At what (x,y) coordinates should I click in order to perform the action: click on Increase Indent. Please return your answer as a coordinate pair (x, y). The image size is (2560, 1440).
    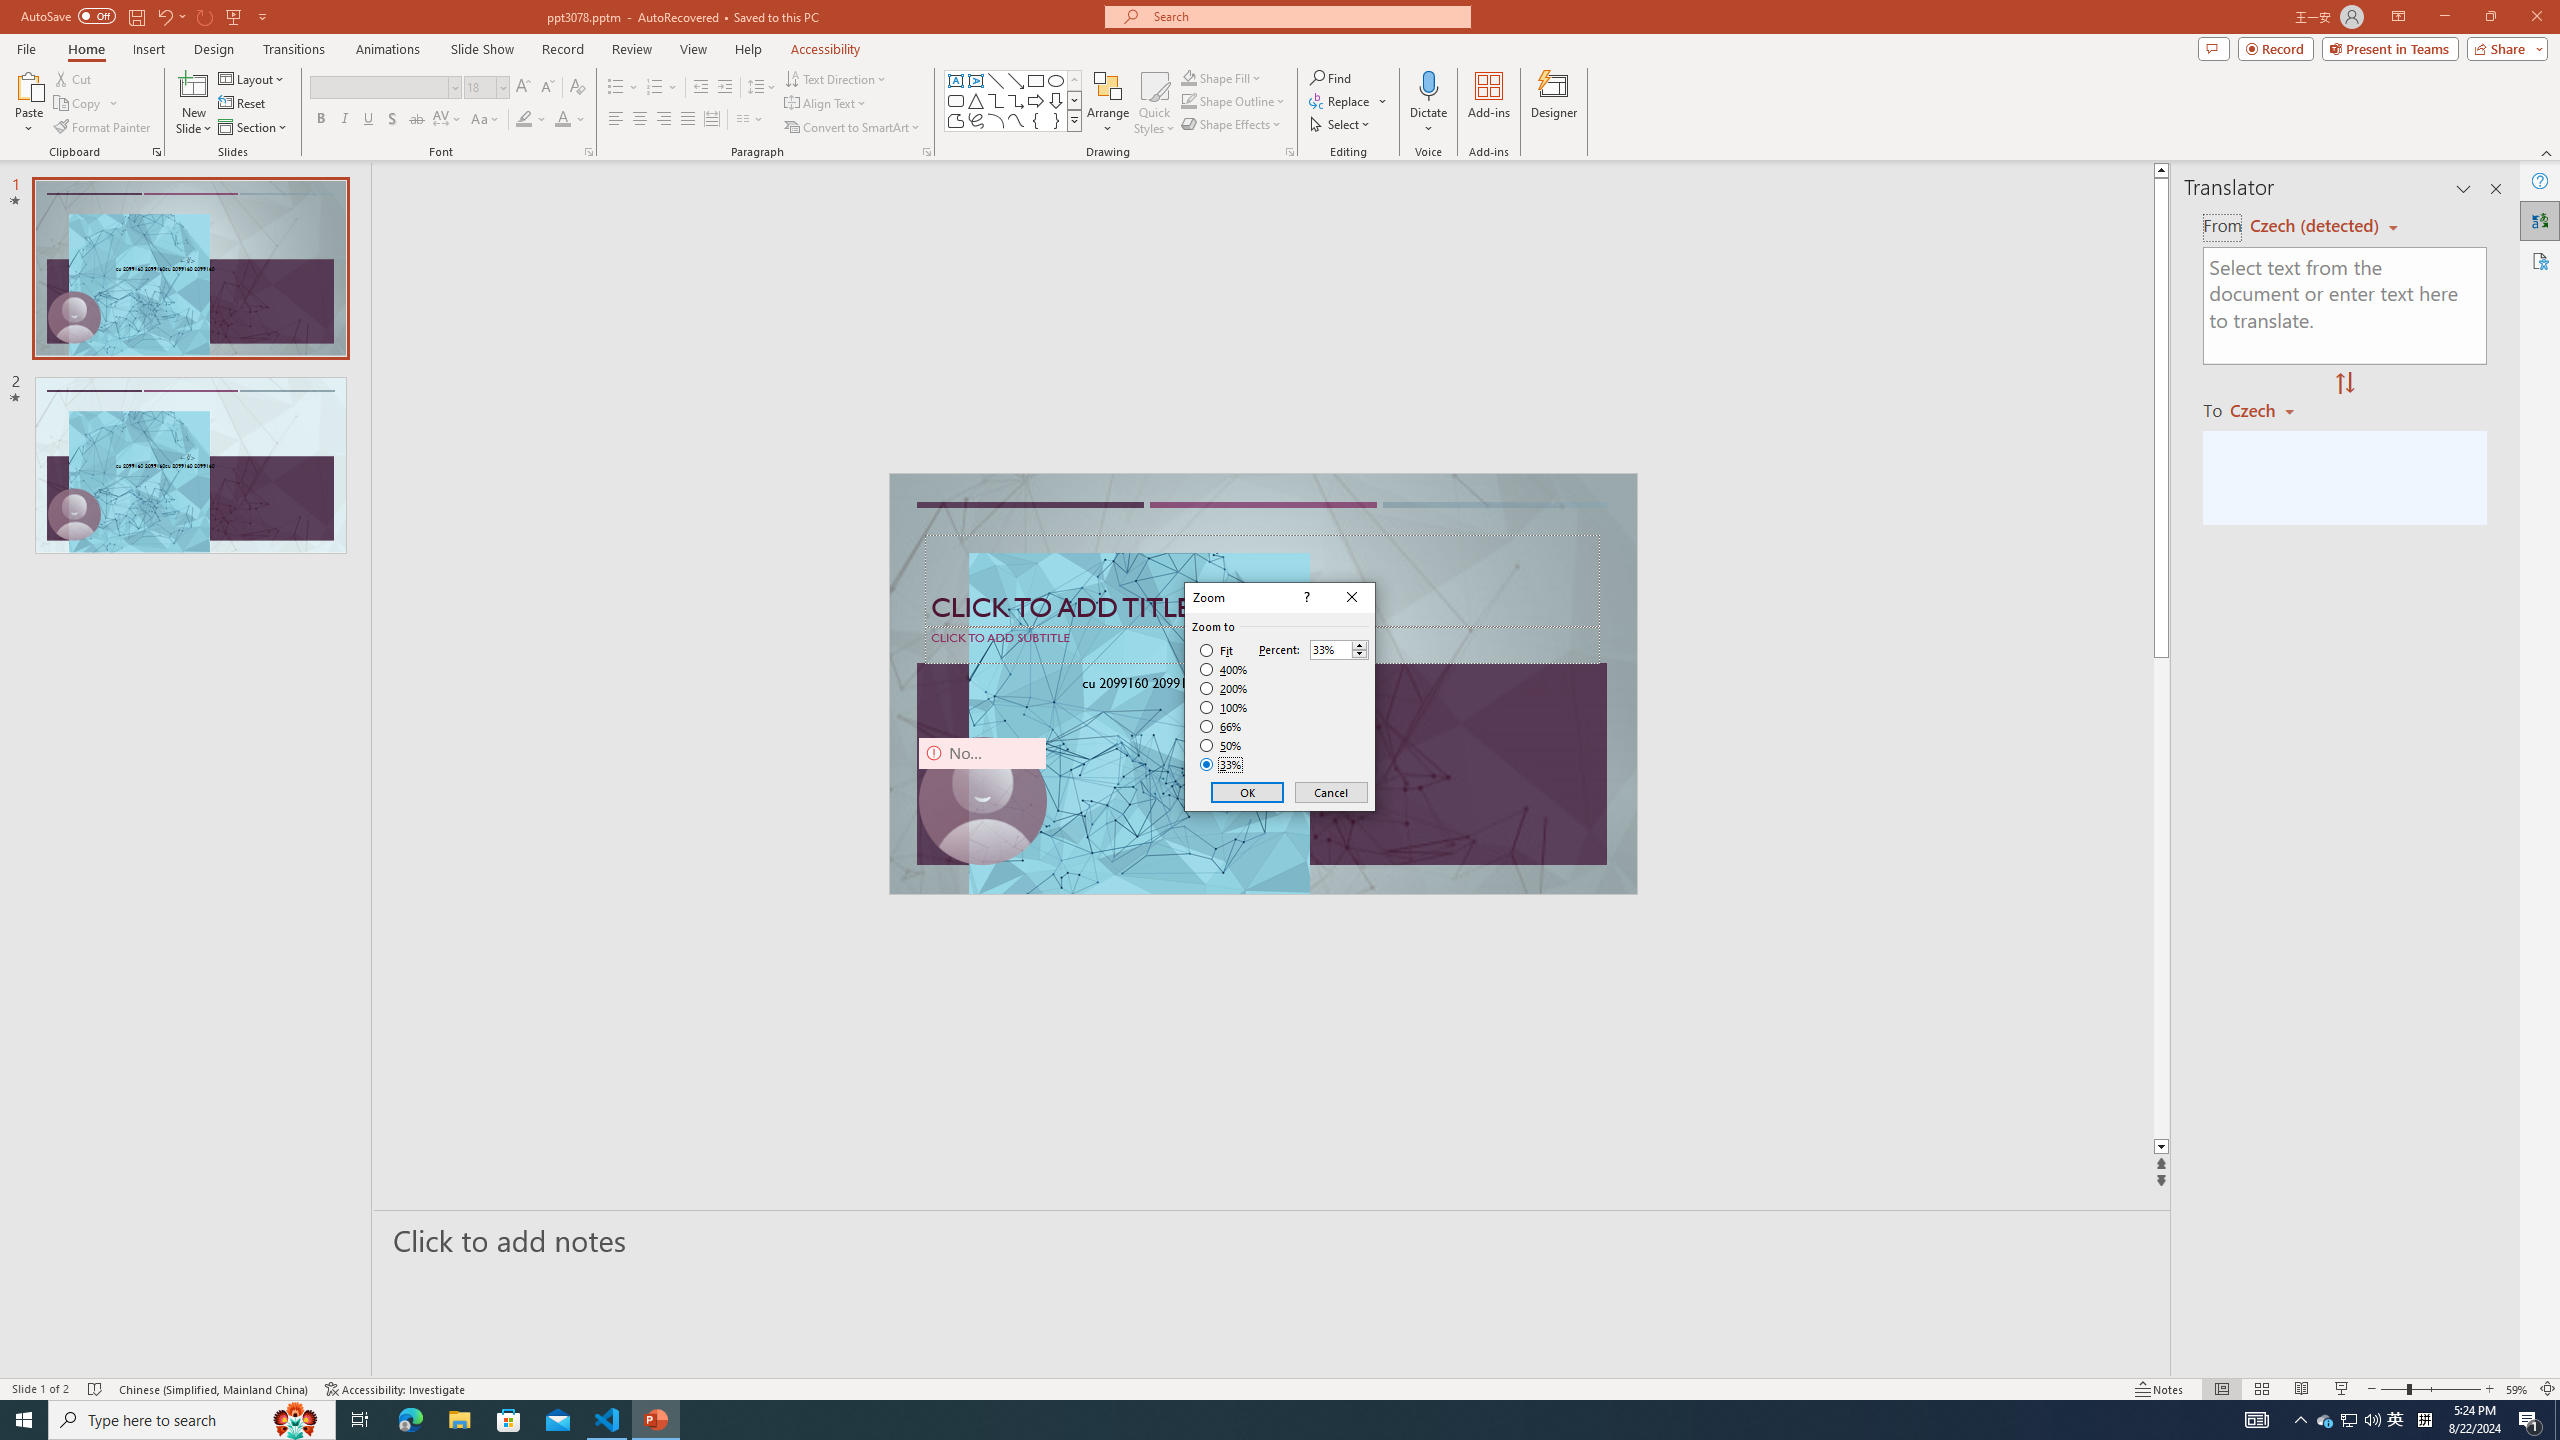
    Looking at the image, I should click on (726, 88).